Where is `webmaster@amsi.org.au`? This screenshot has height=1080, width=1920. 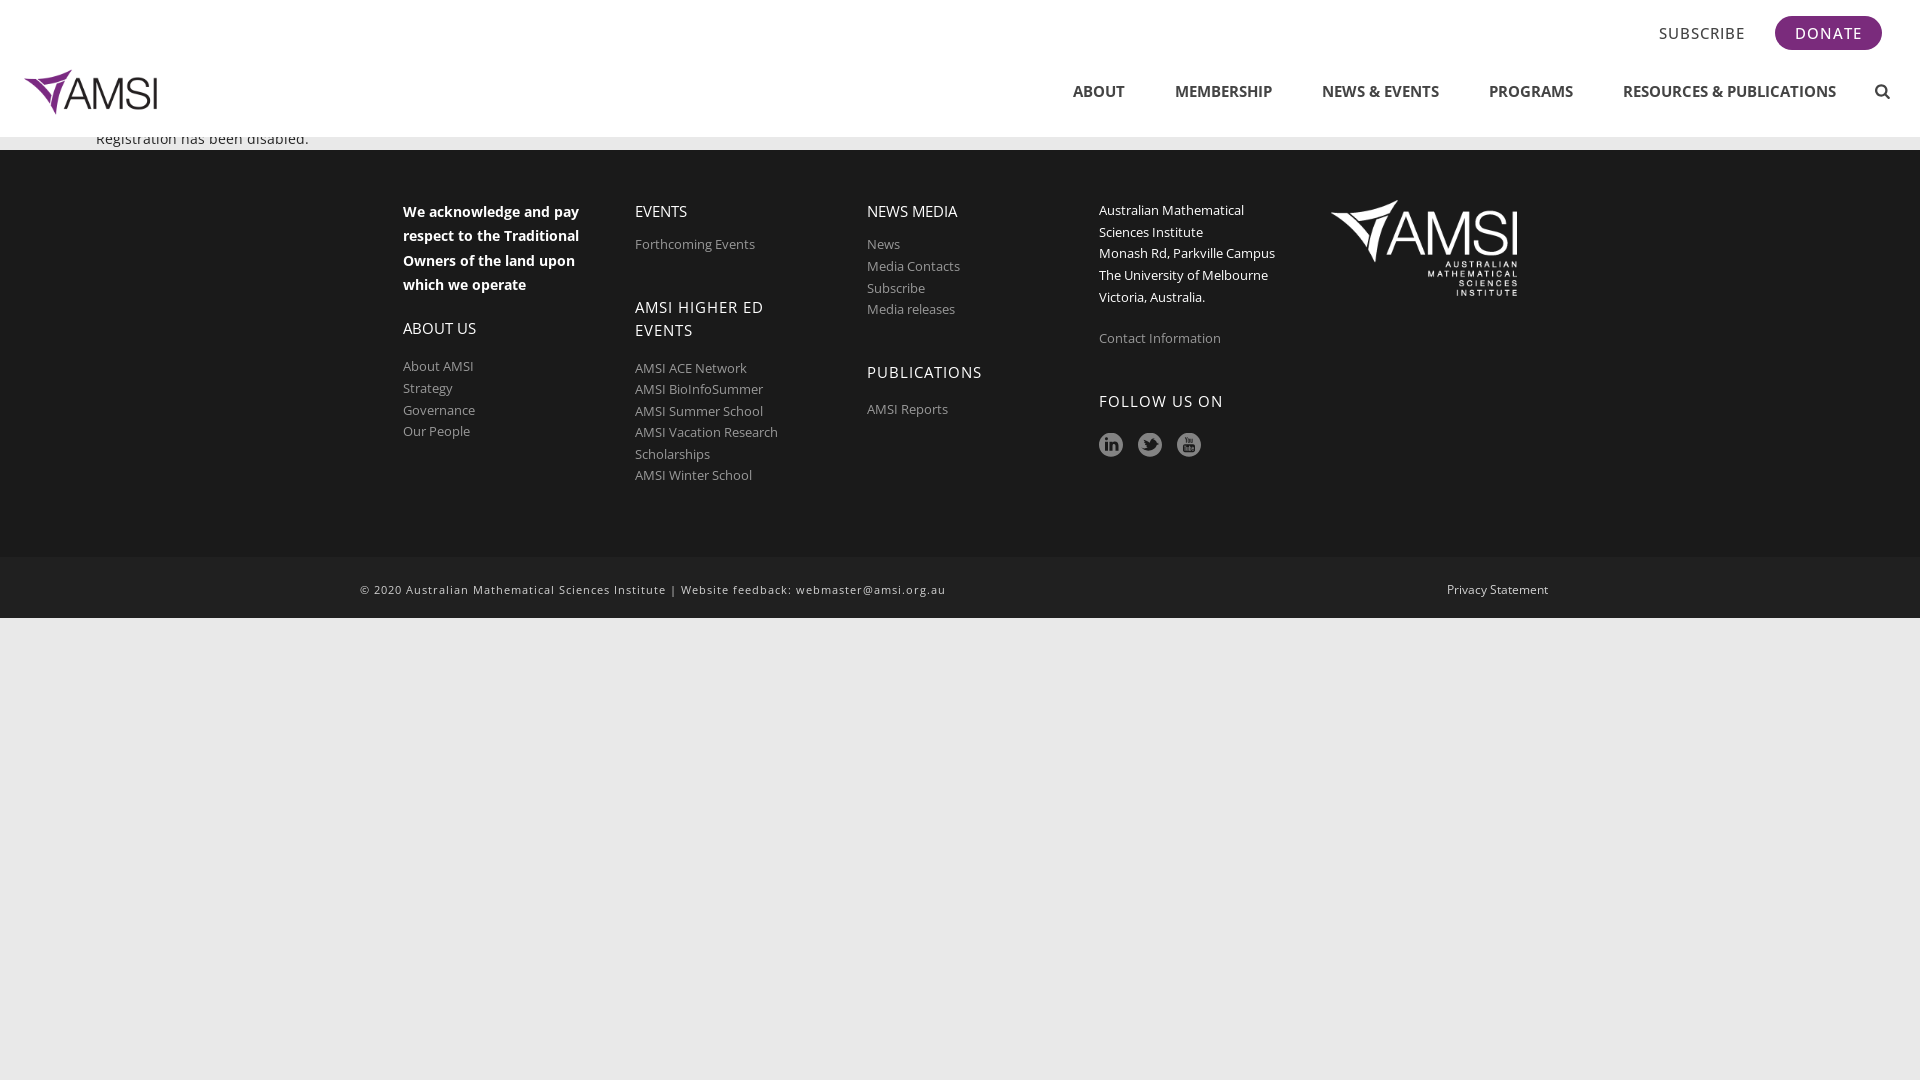
webmaster@amsi.org.au is located at coordinates (871, 590).